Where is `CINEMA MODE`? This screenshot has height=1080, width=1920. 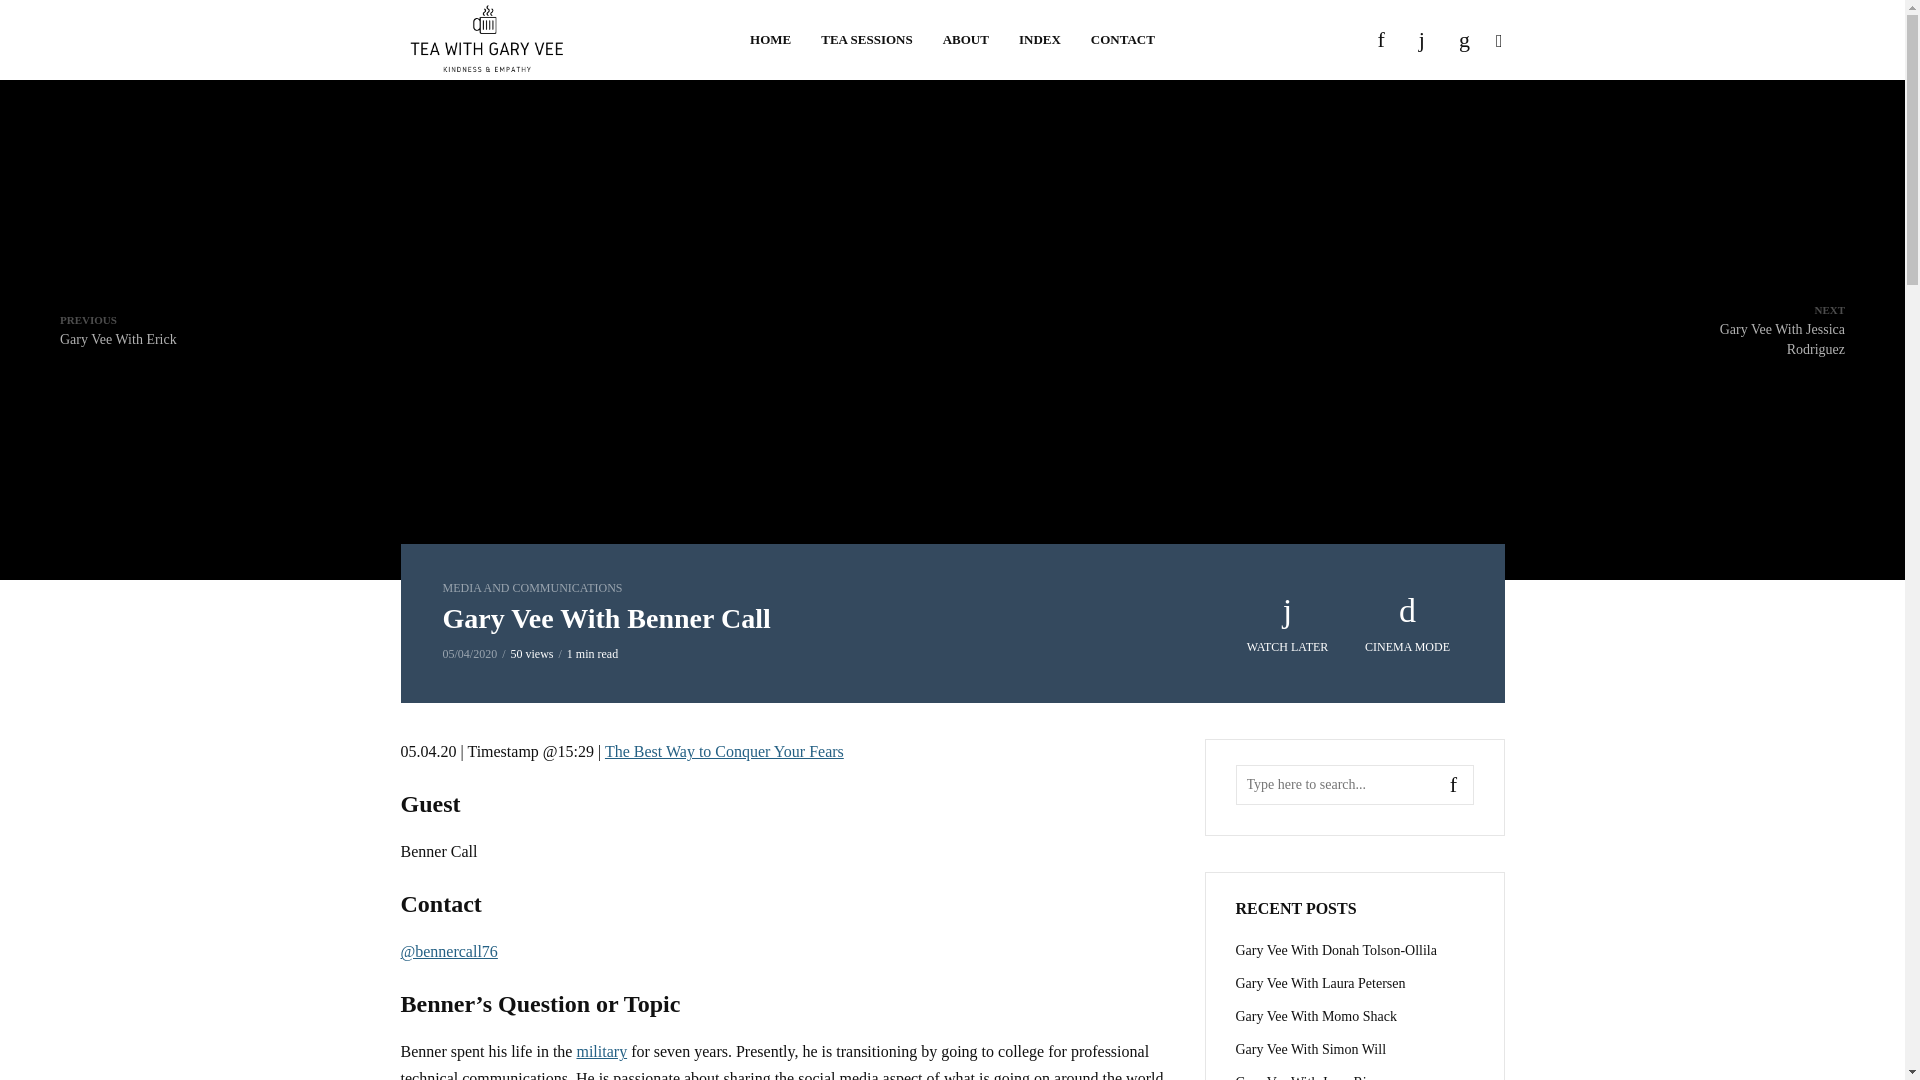 CINEMA MODE is located at coordinates (1752, 330).